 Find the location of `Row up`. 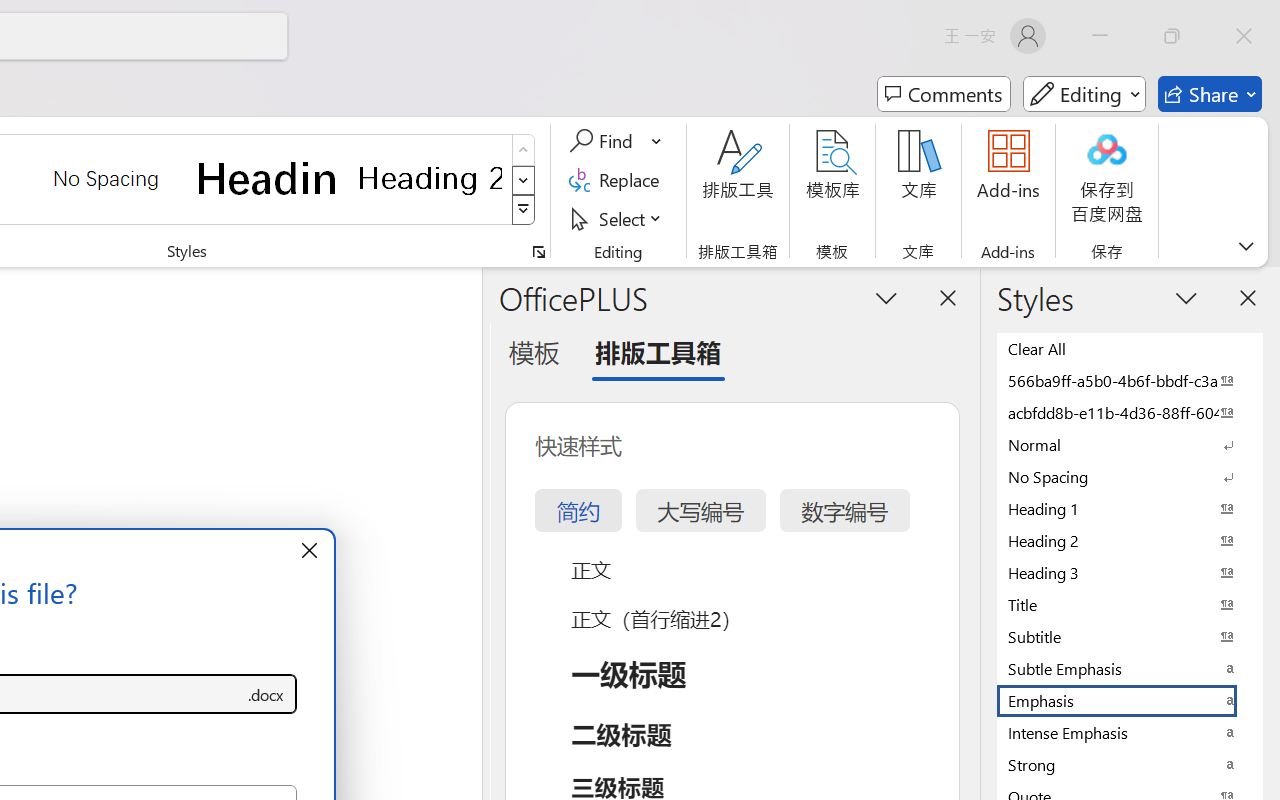

Row up is located at coordinates (524, 150).